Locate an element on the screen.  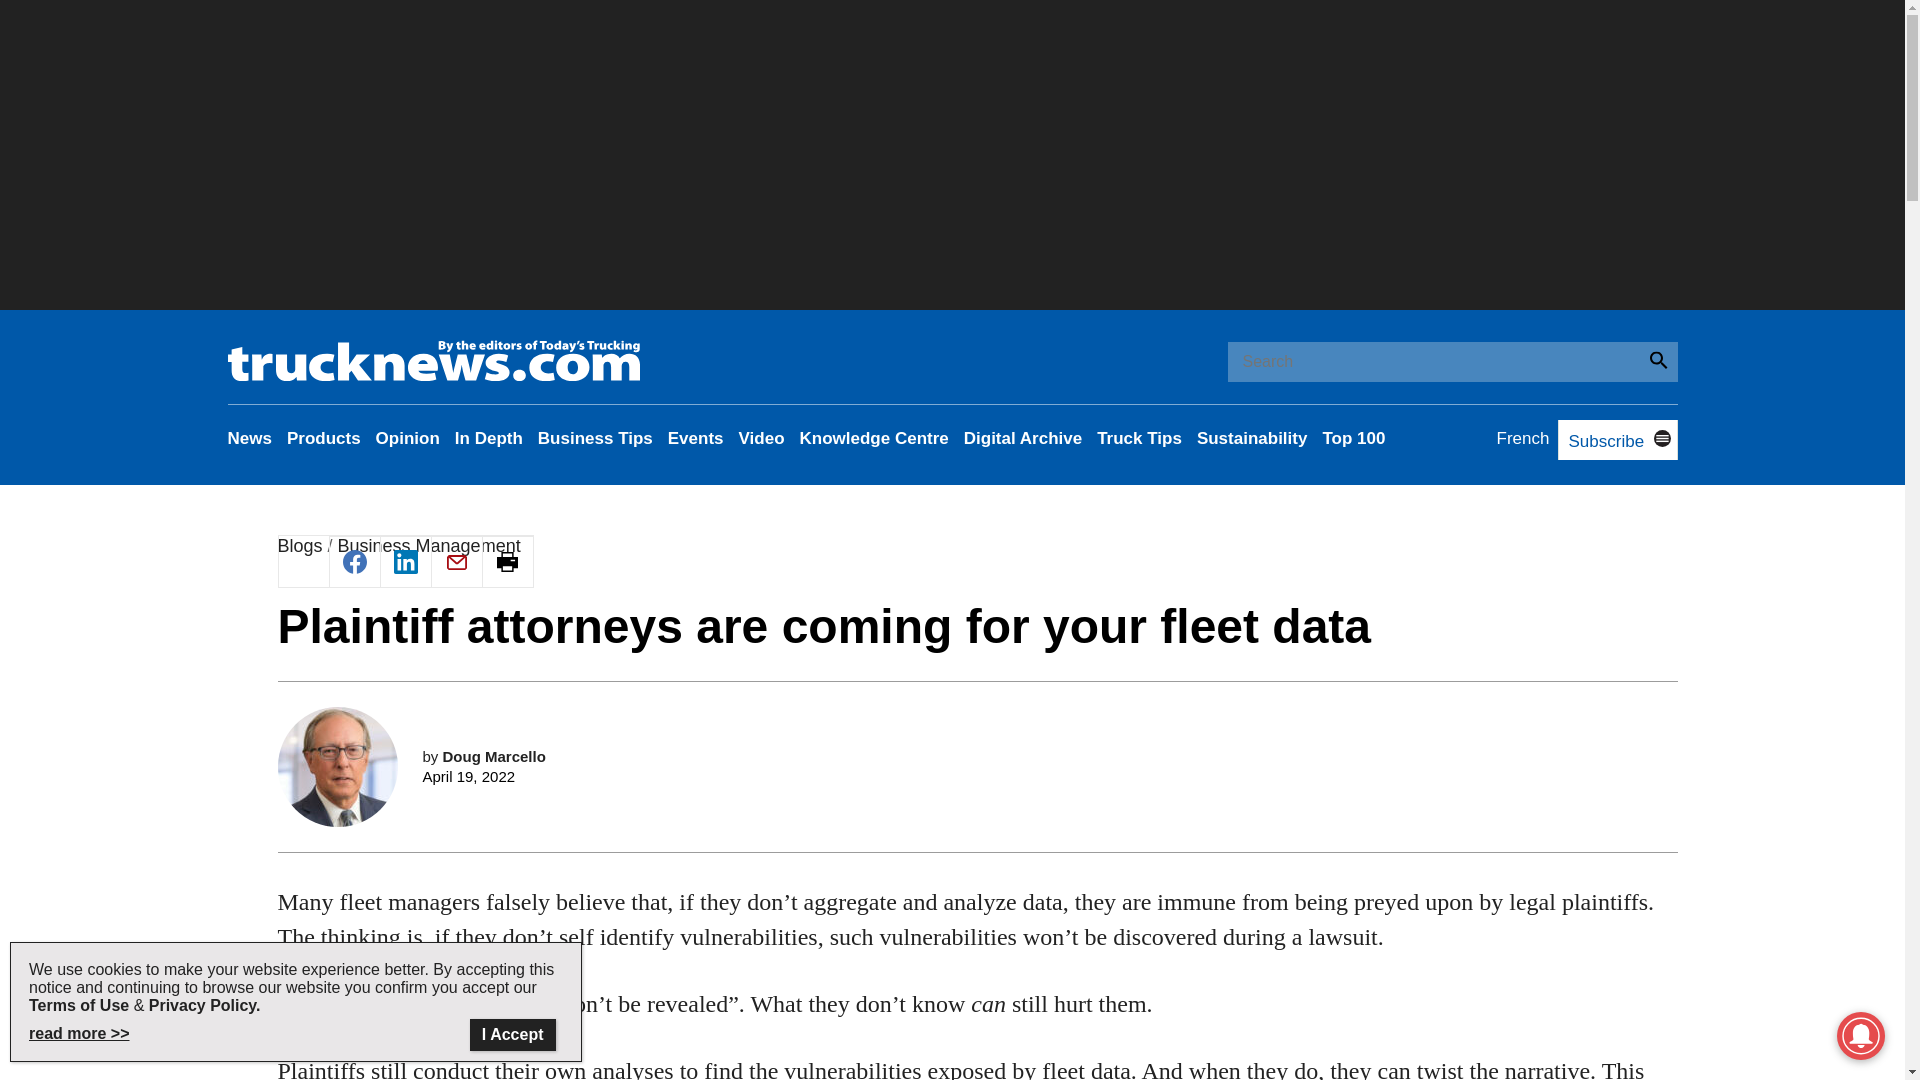
Top 100 is located at coordinates (1353, 438).